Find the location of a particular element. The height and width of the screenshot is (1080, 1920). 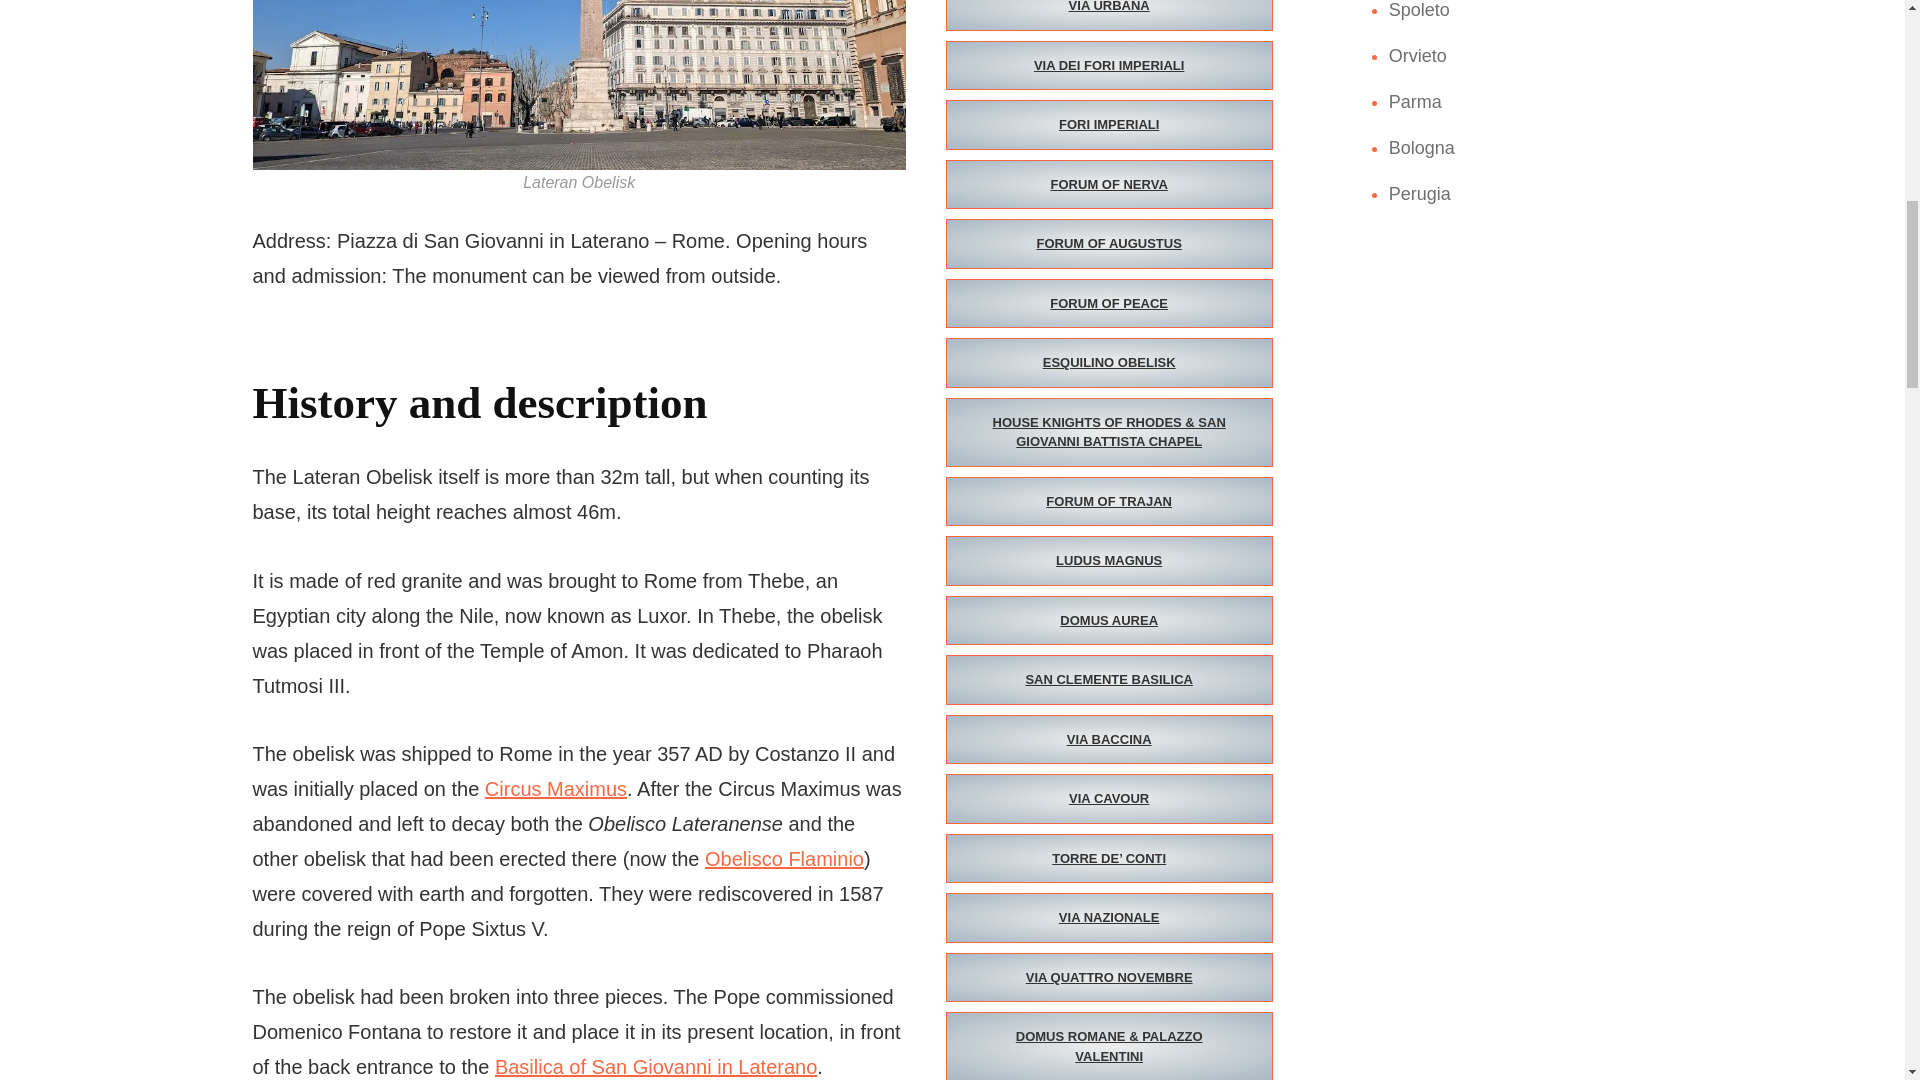

FORUM OF PEACE is located at coordinates (1109, 304).